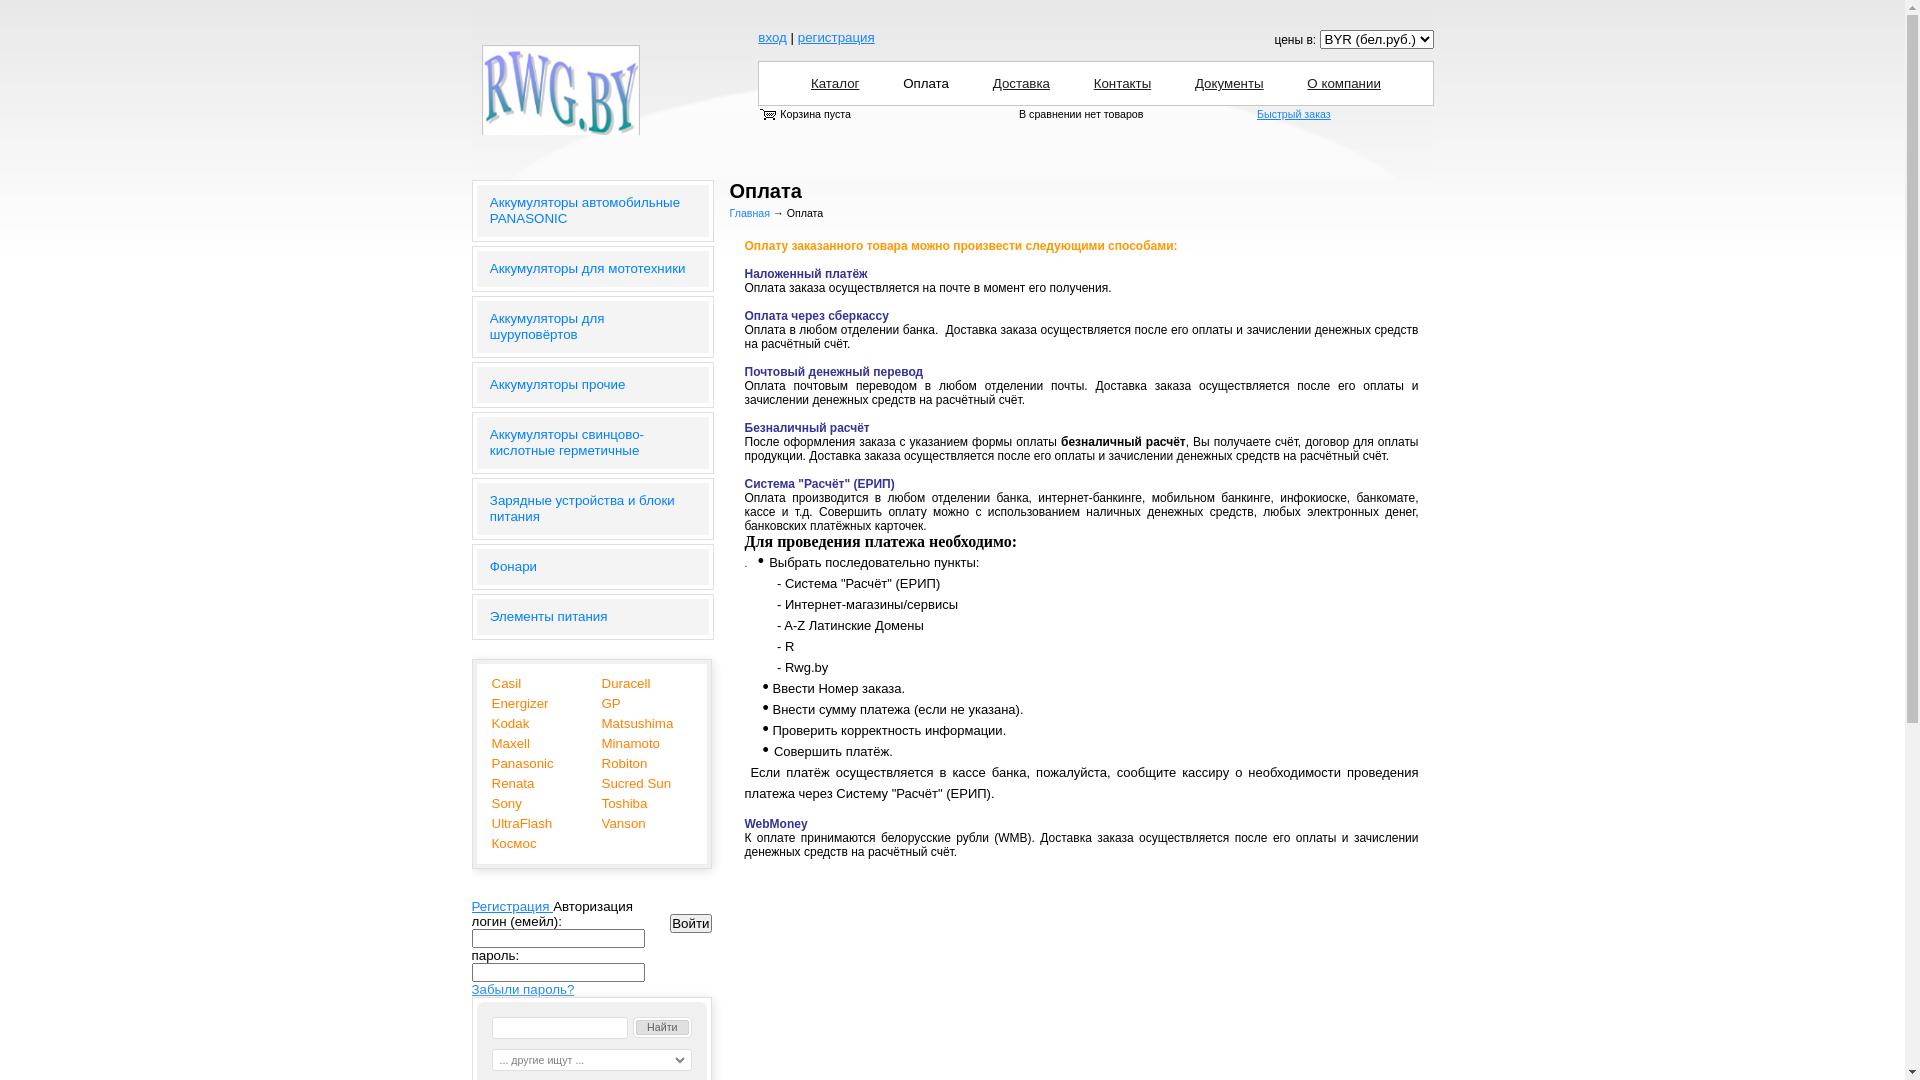 Image resolution: width=1920 pixels, height=1080 pixels. What do you see at coordinates (536, 704) in the screenshot?
I see `Energizer` at bounding box center [536, 704].